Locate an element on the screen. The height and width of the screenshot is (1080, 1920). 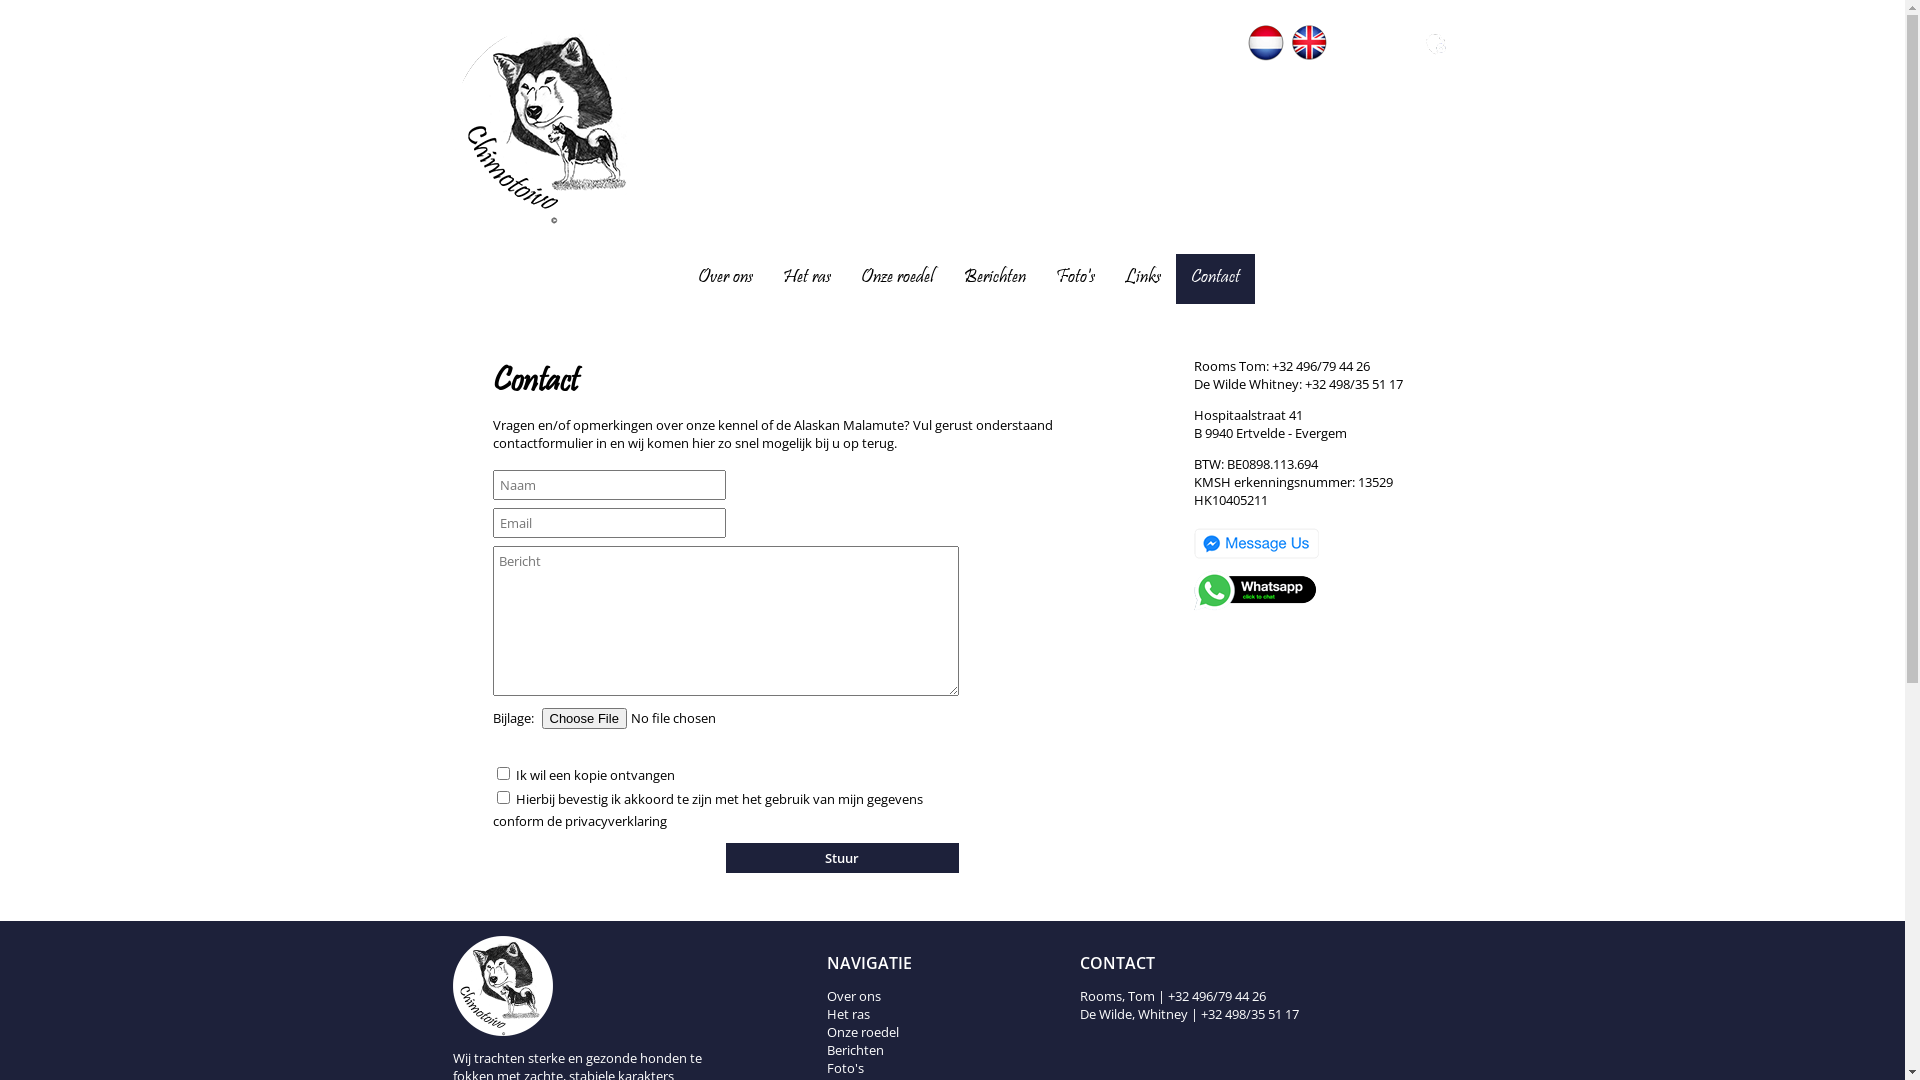
Chat met ons is located at coordinates (1256, 560).